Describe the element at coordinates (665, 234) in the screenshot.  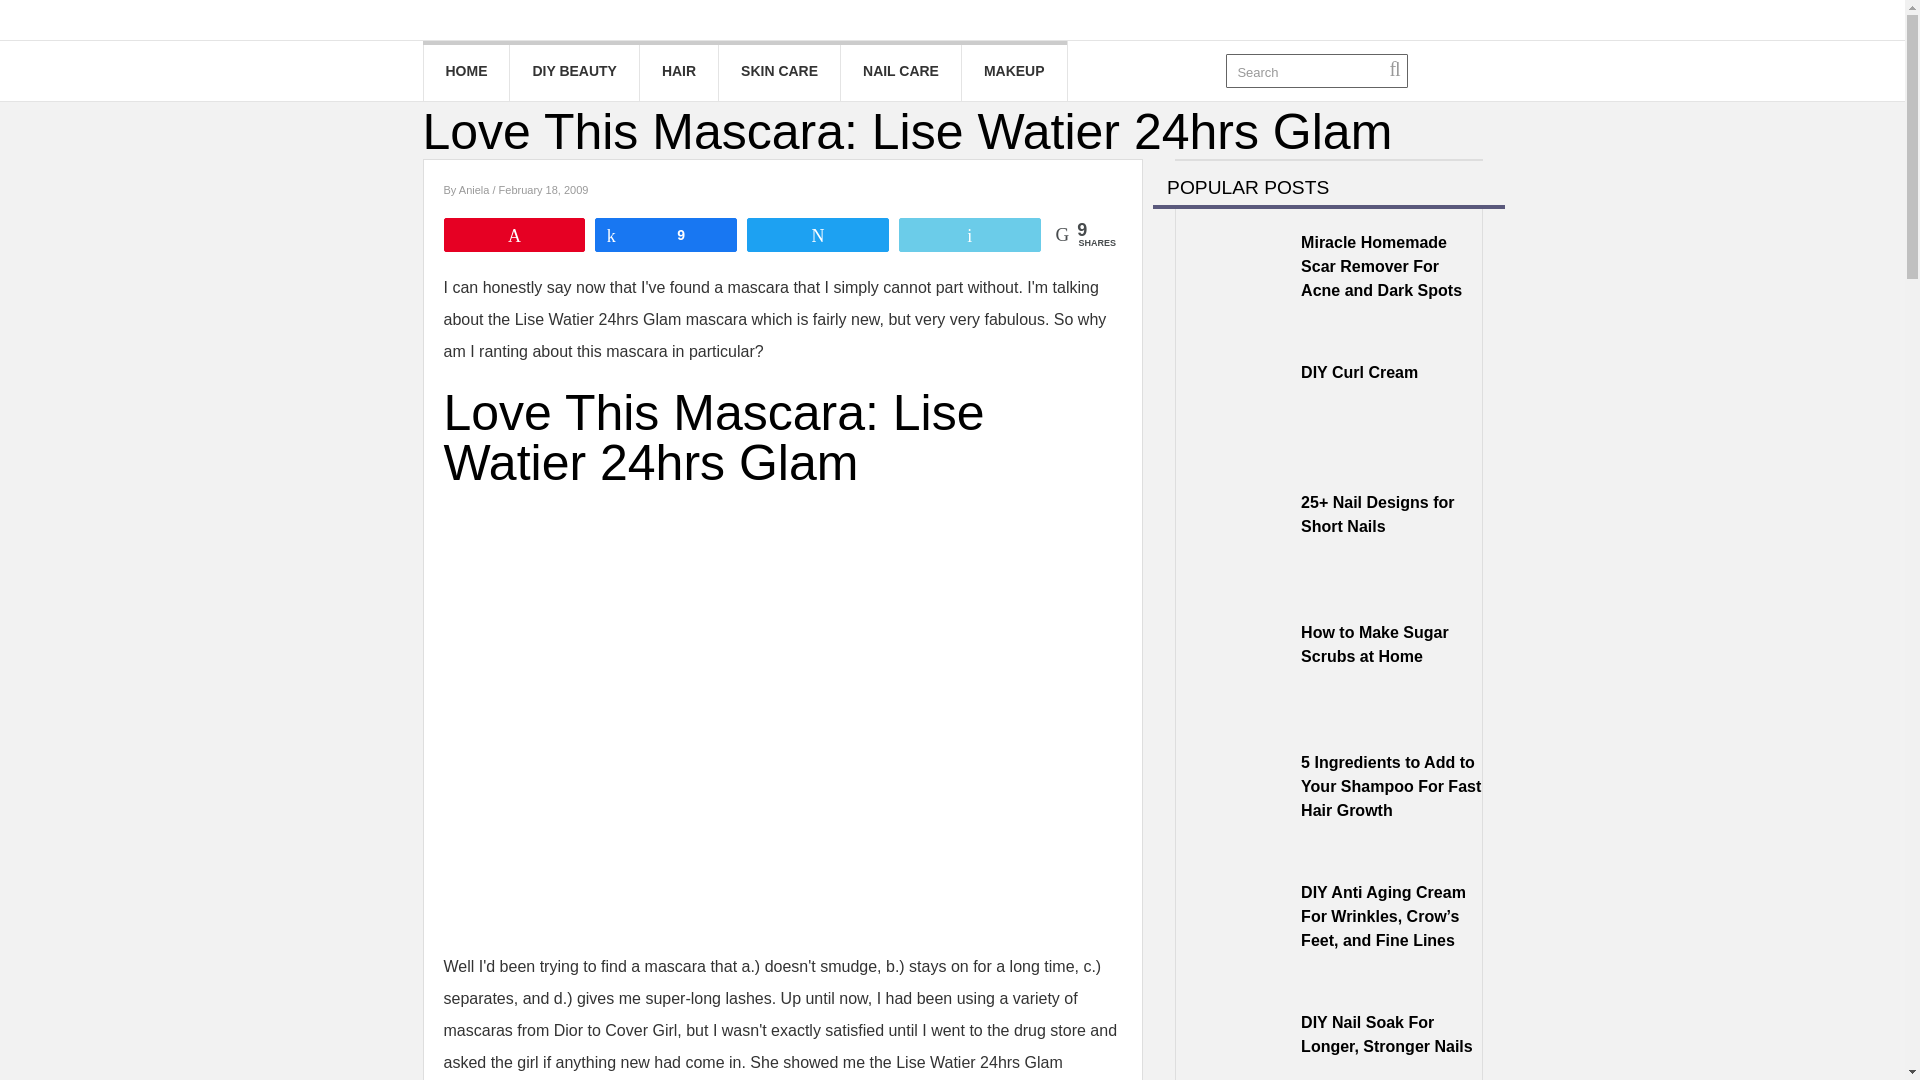
I see `9` at that location.